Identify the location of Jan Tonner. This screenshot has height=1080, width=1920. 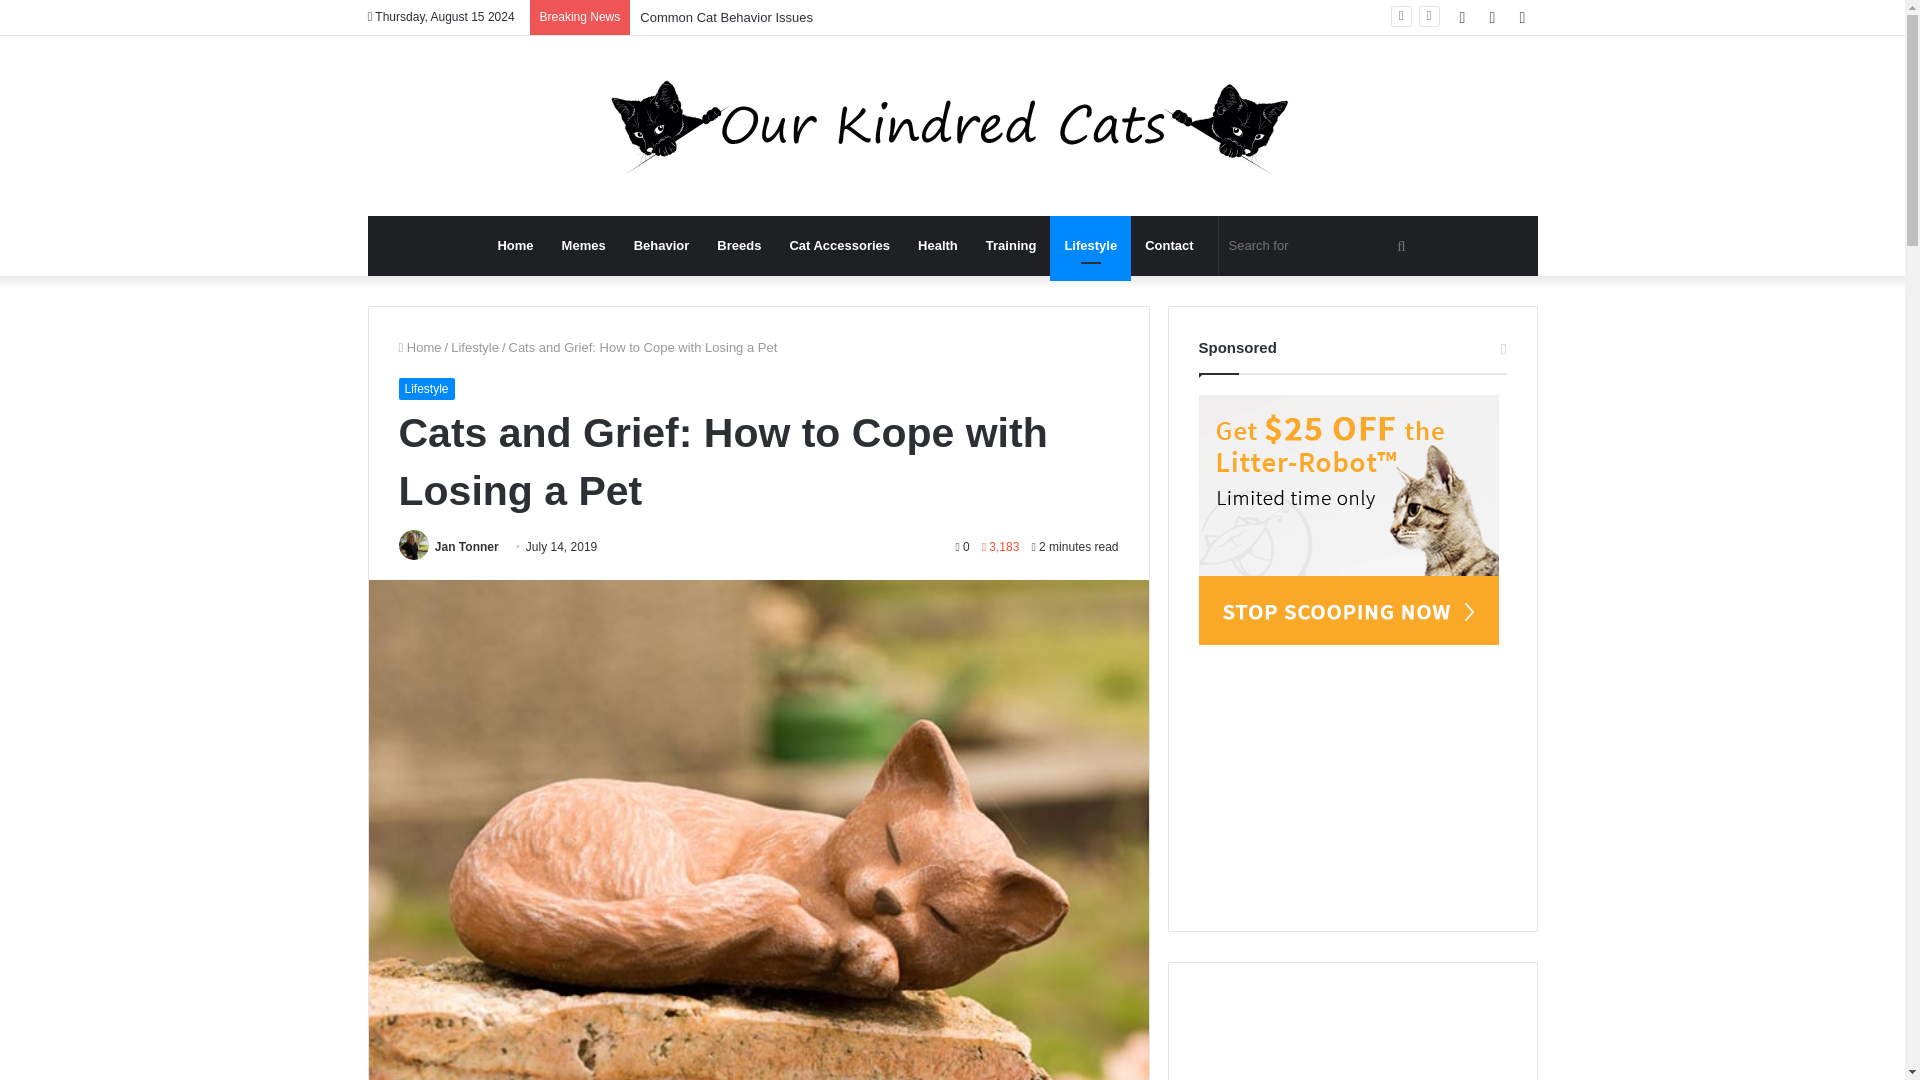
(467, 547).